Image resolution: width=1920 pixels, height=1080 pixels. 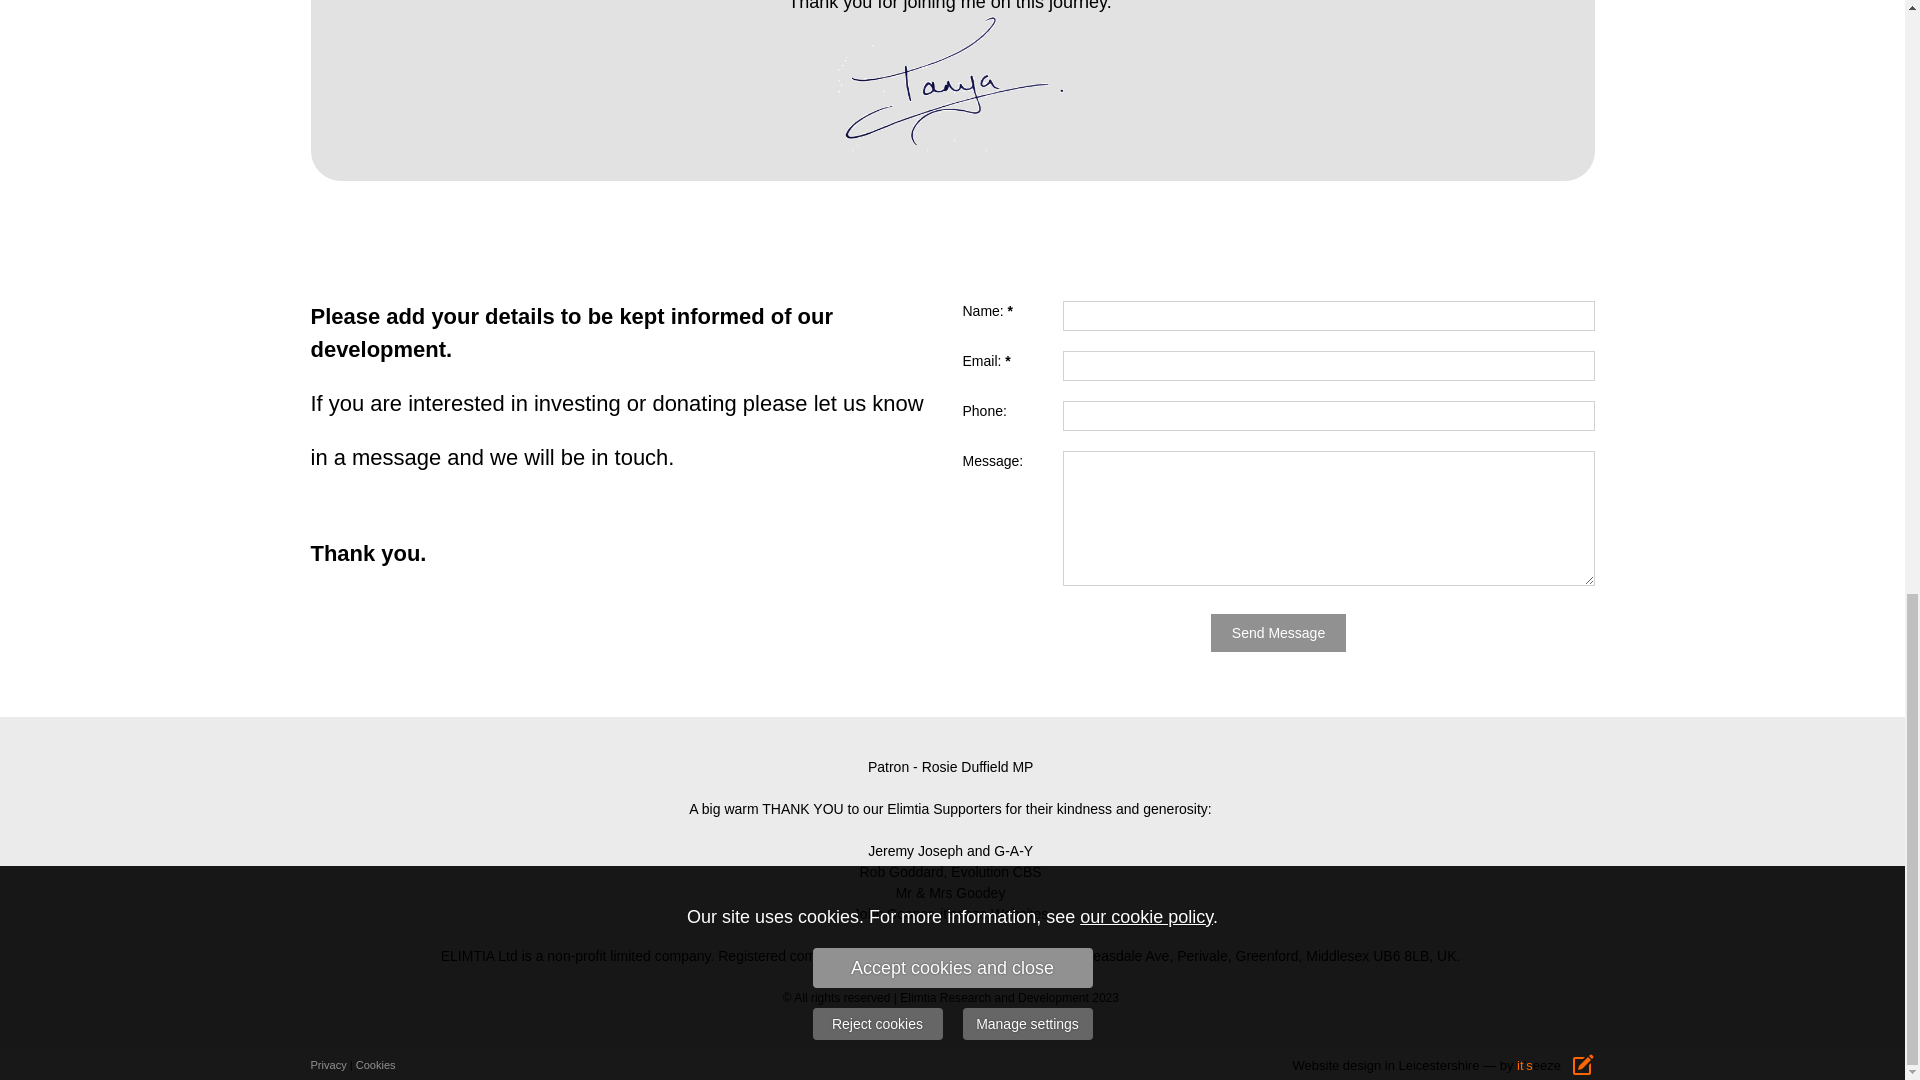 What do you see at coordinates (375, 1064) in the screenshot?
I see `Cookies` at bounding box center [375, 1064].